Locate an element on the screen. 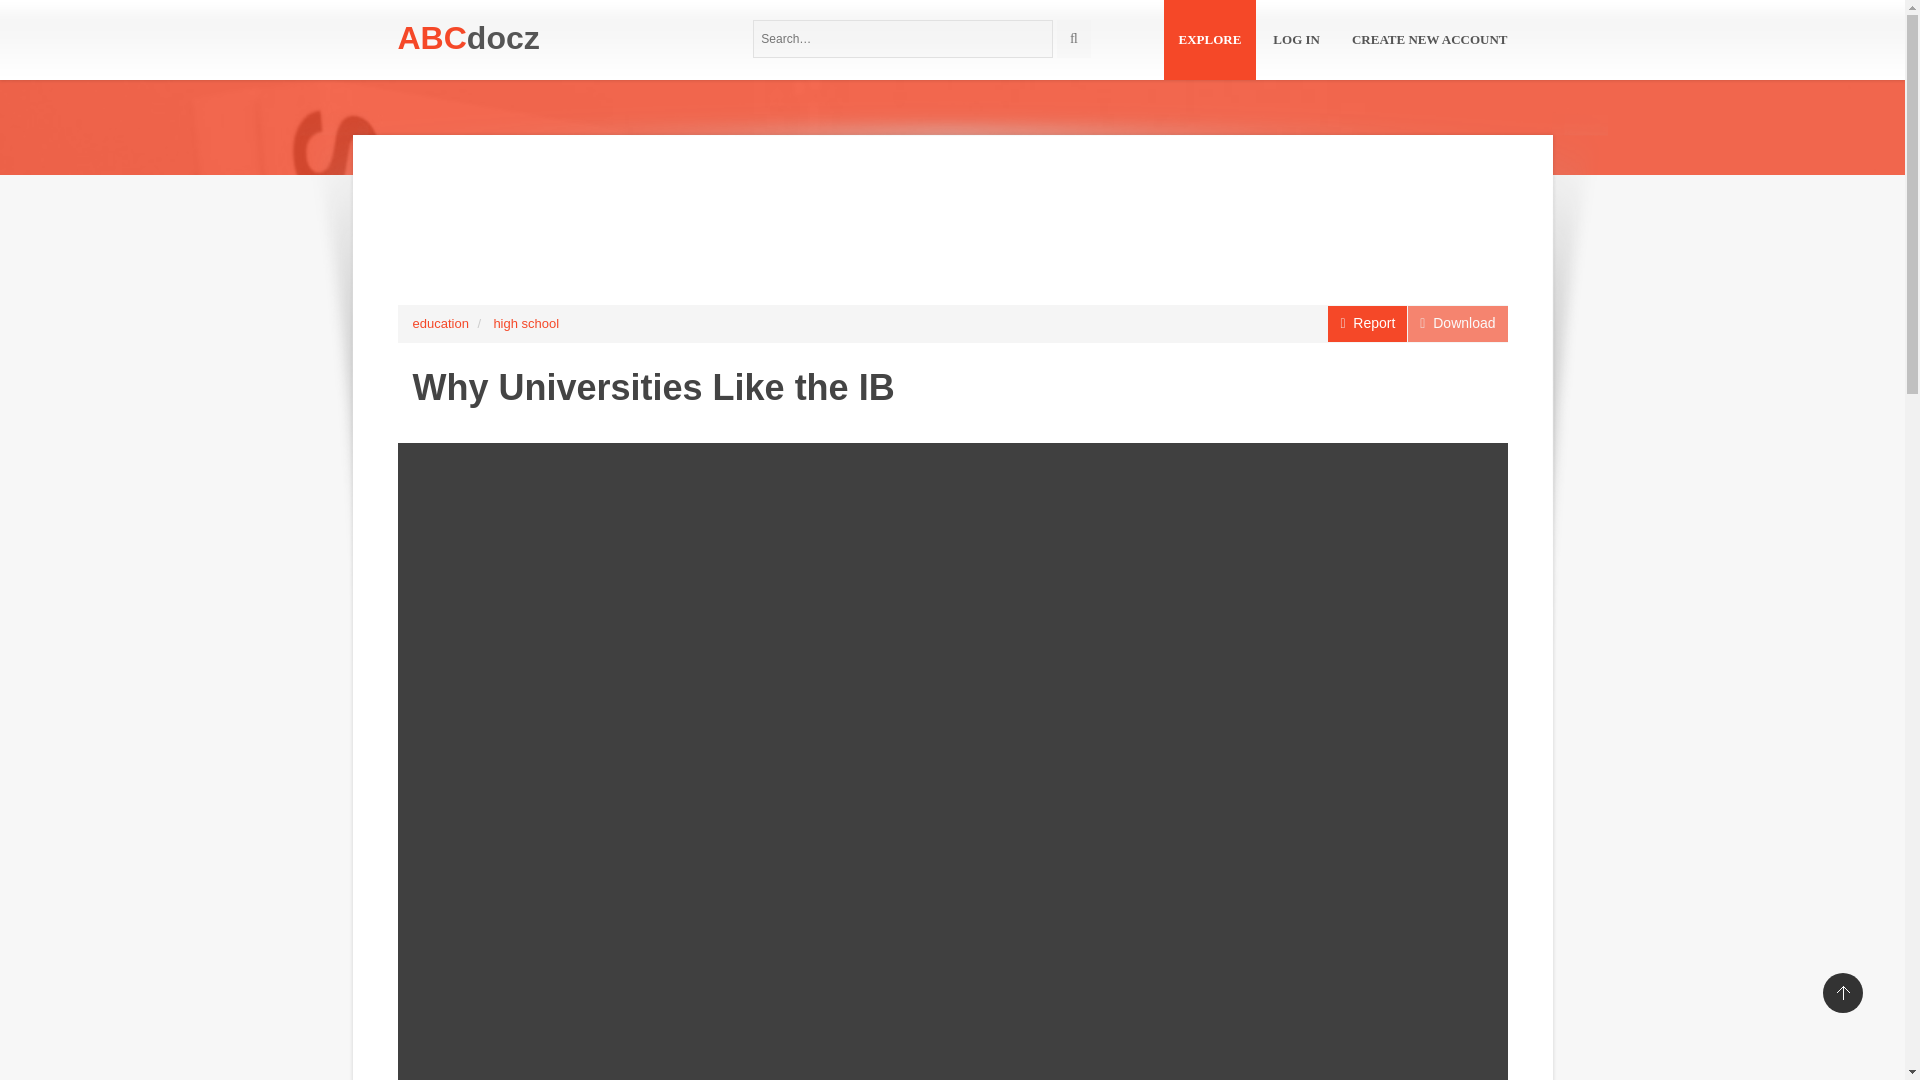  LOG IN is located at coordinates (1296, 40).